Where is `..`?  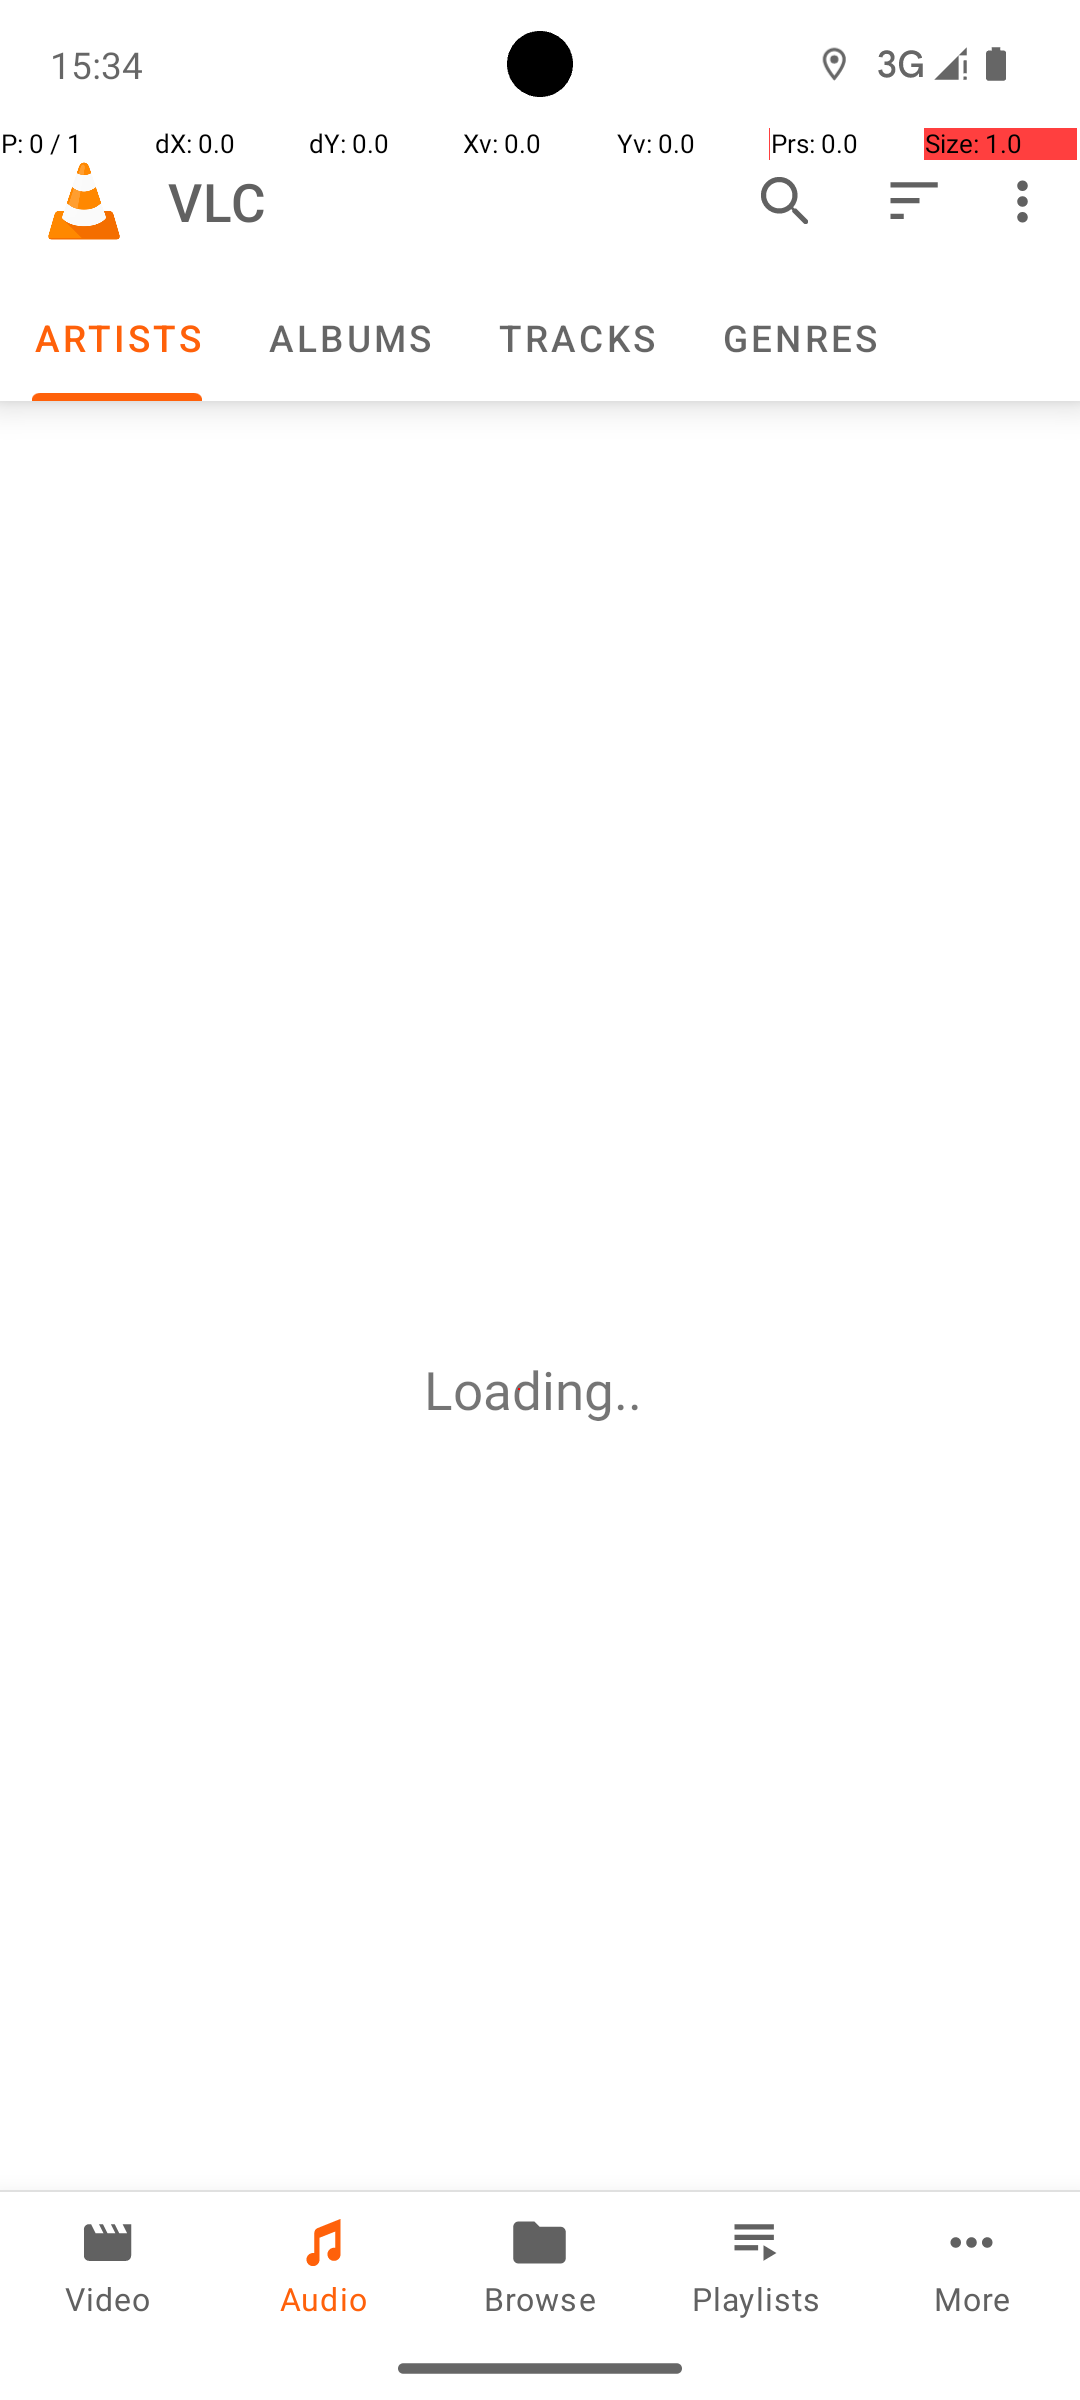
.. is located at coordinates (635, 1390).